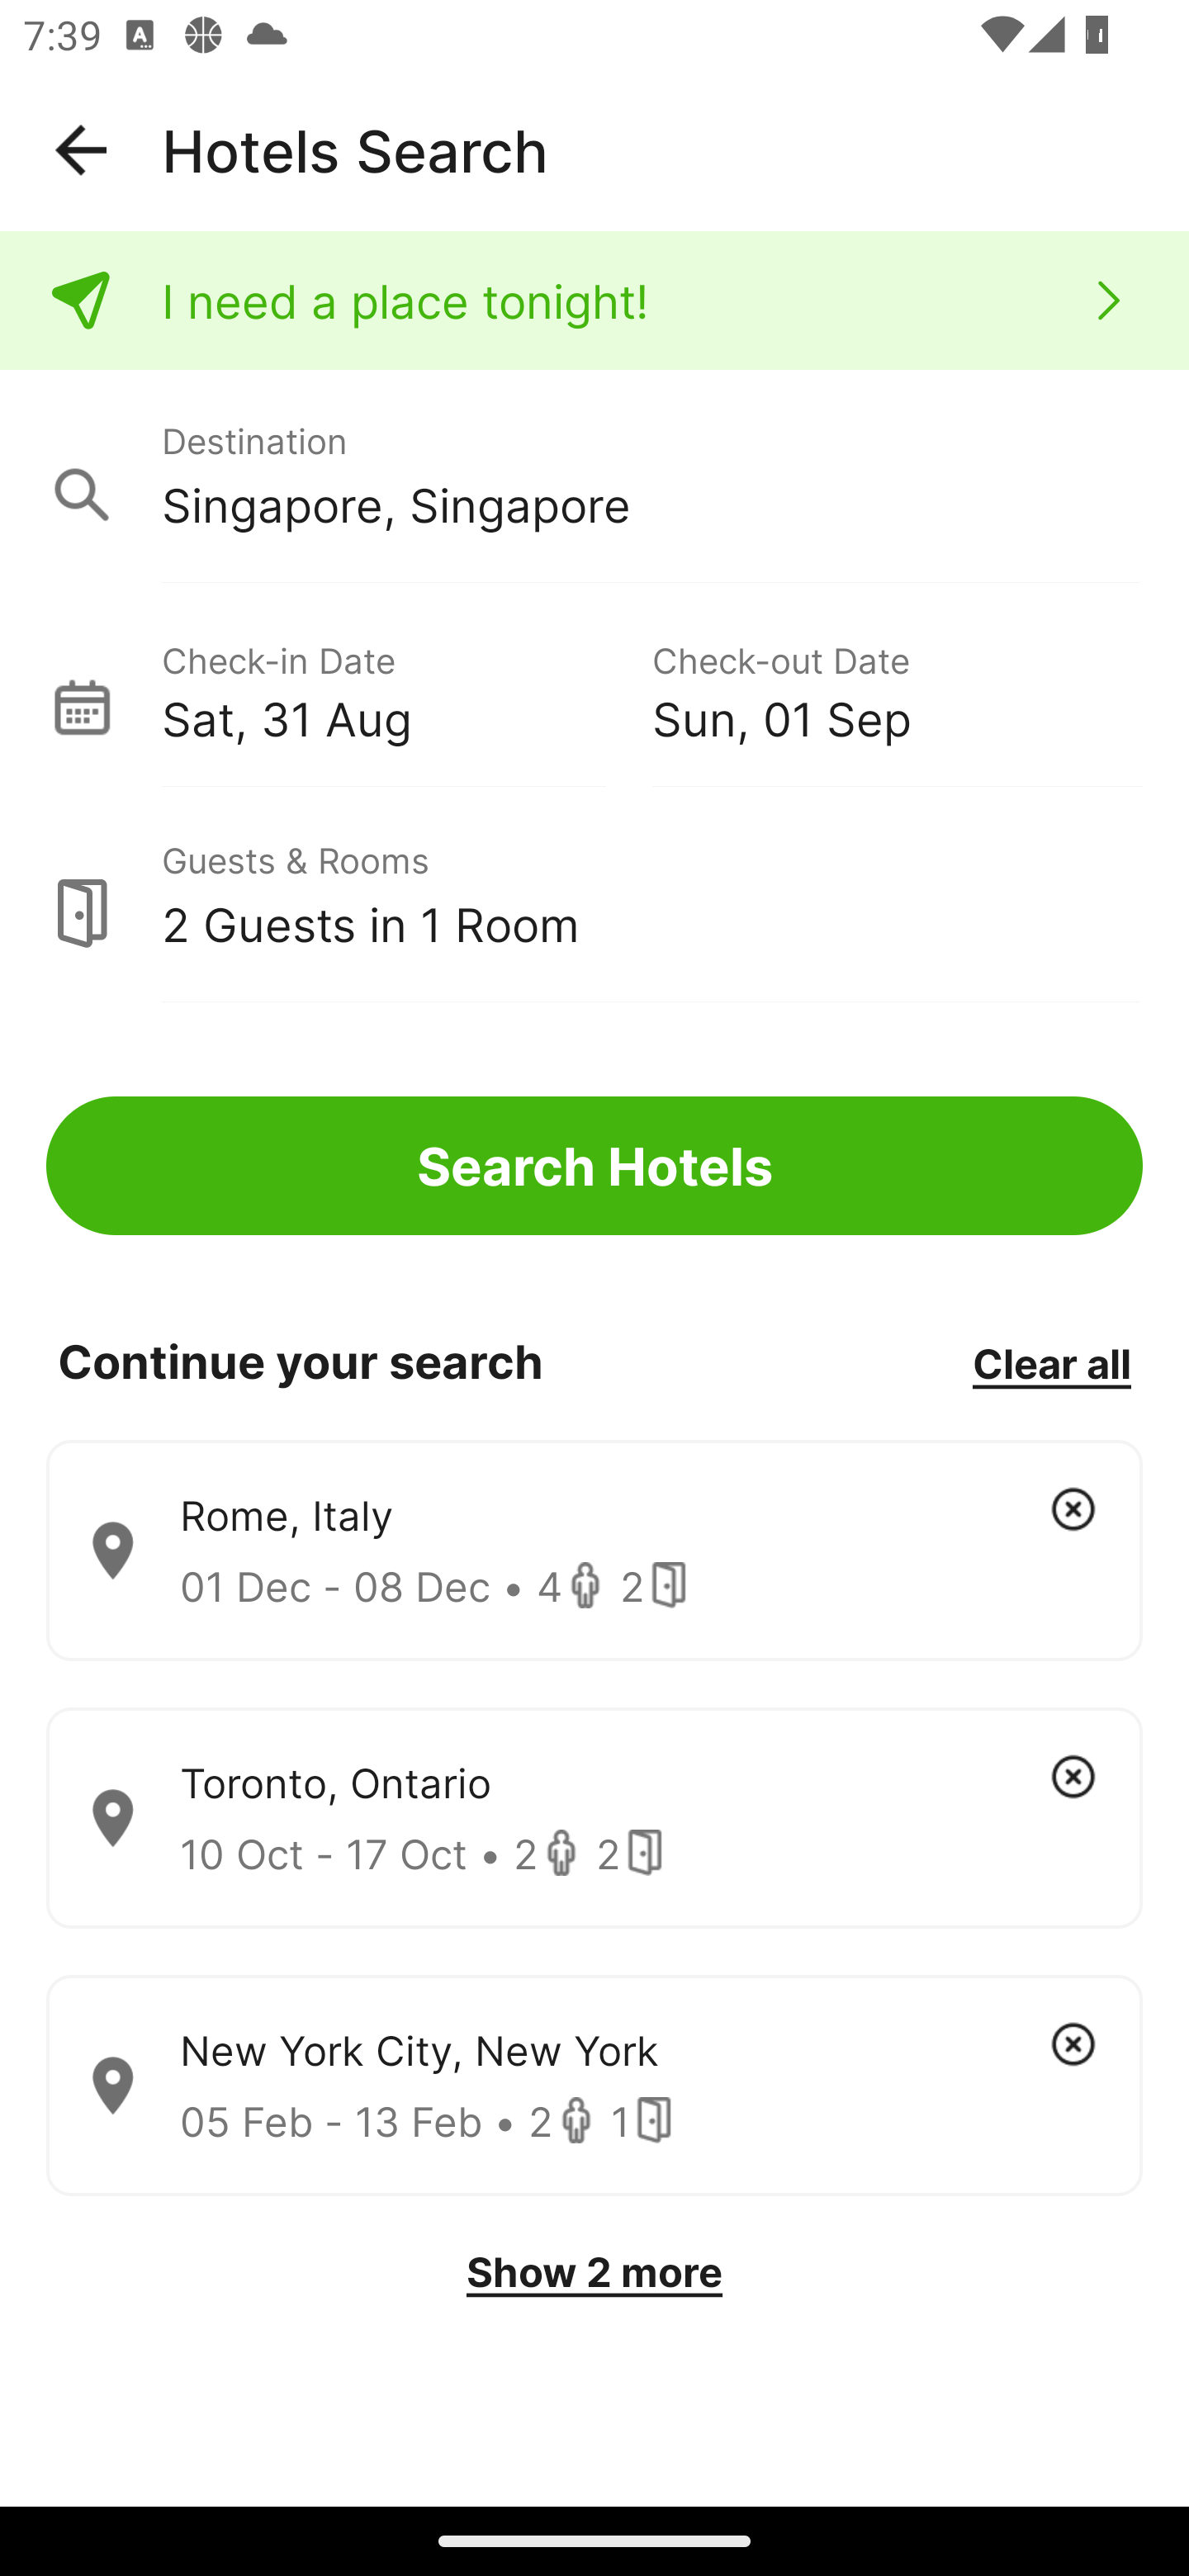 This screenshot has width=1189, height=2576. I want to click on Show 2 more, so click(594, 2272).